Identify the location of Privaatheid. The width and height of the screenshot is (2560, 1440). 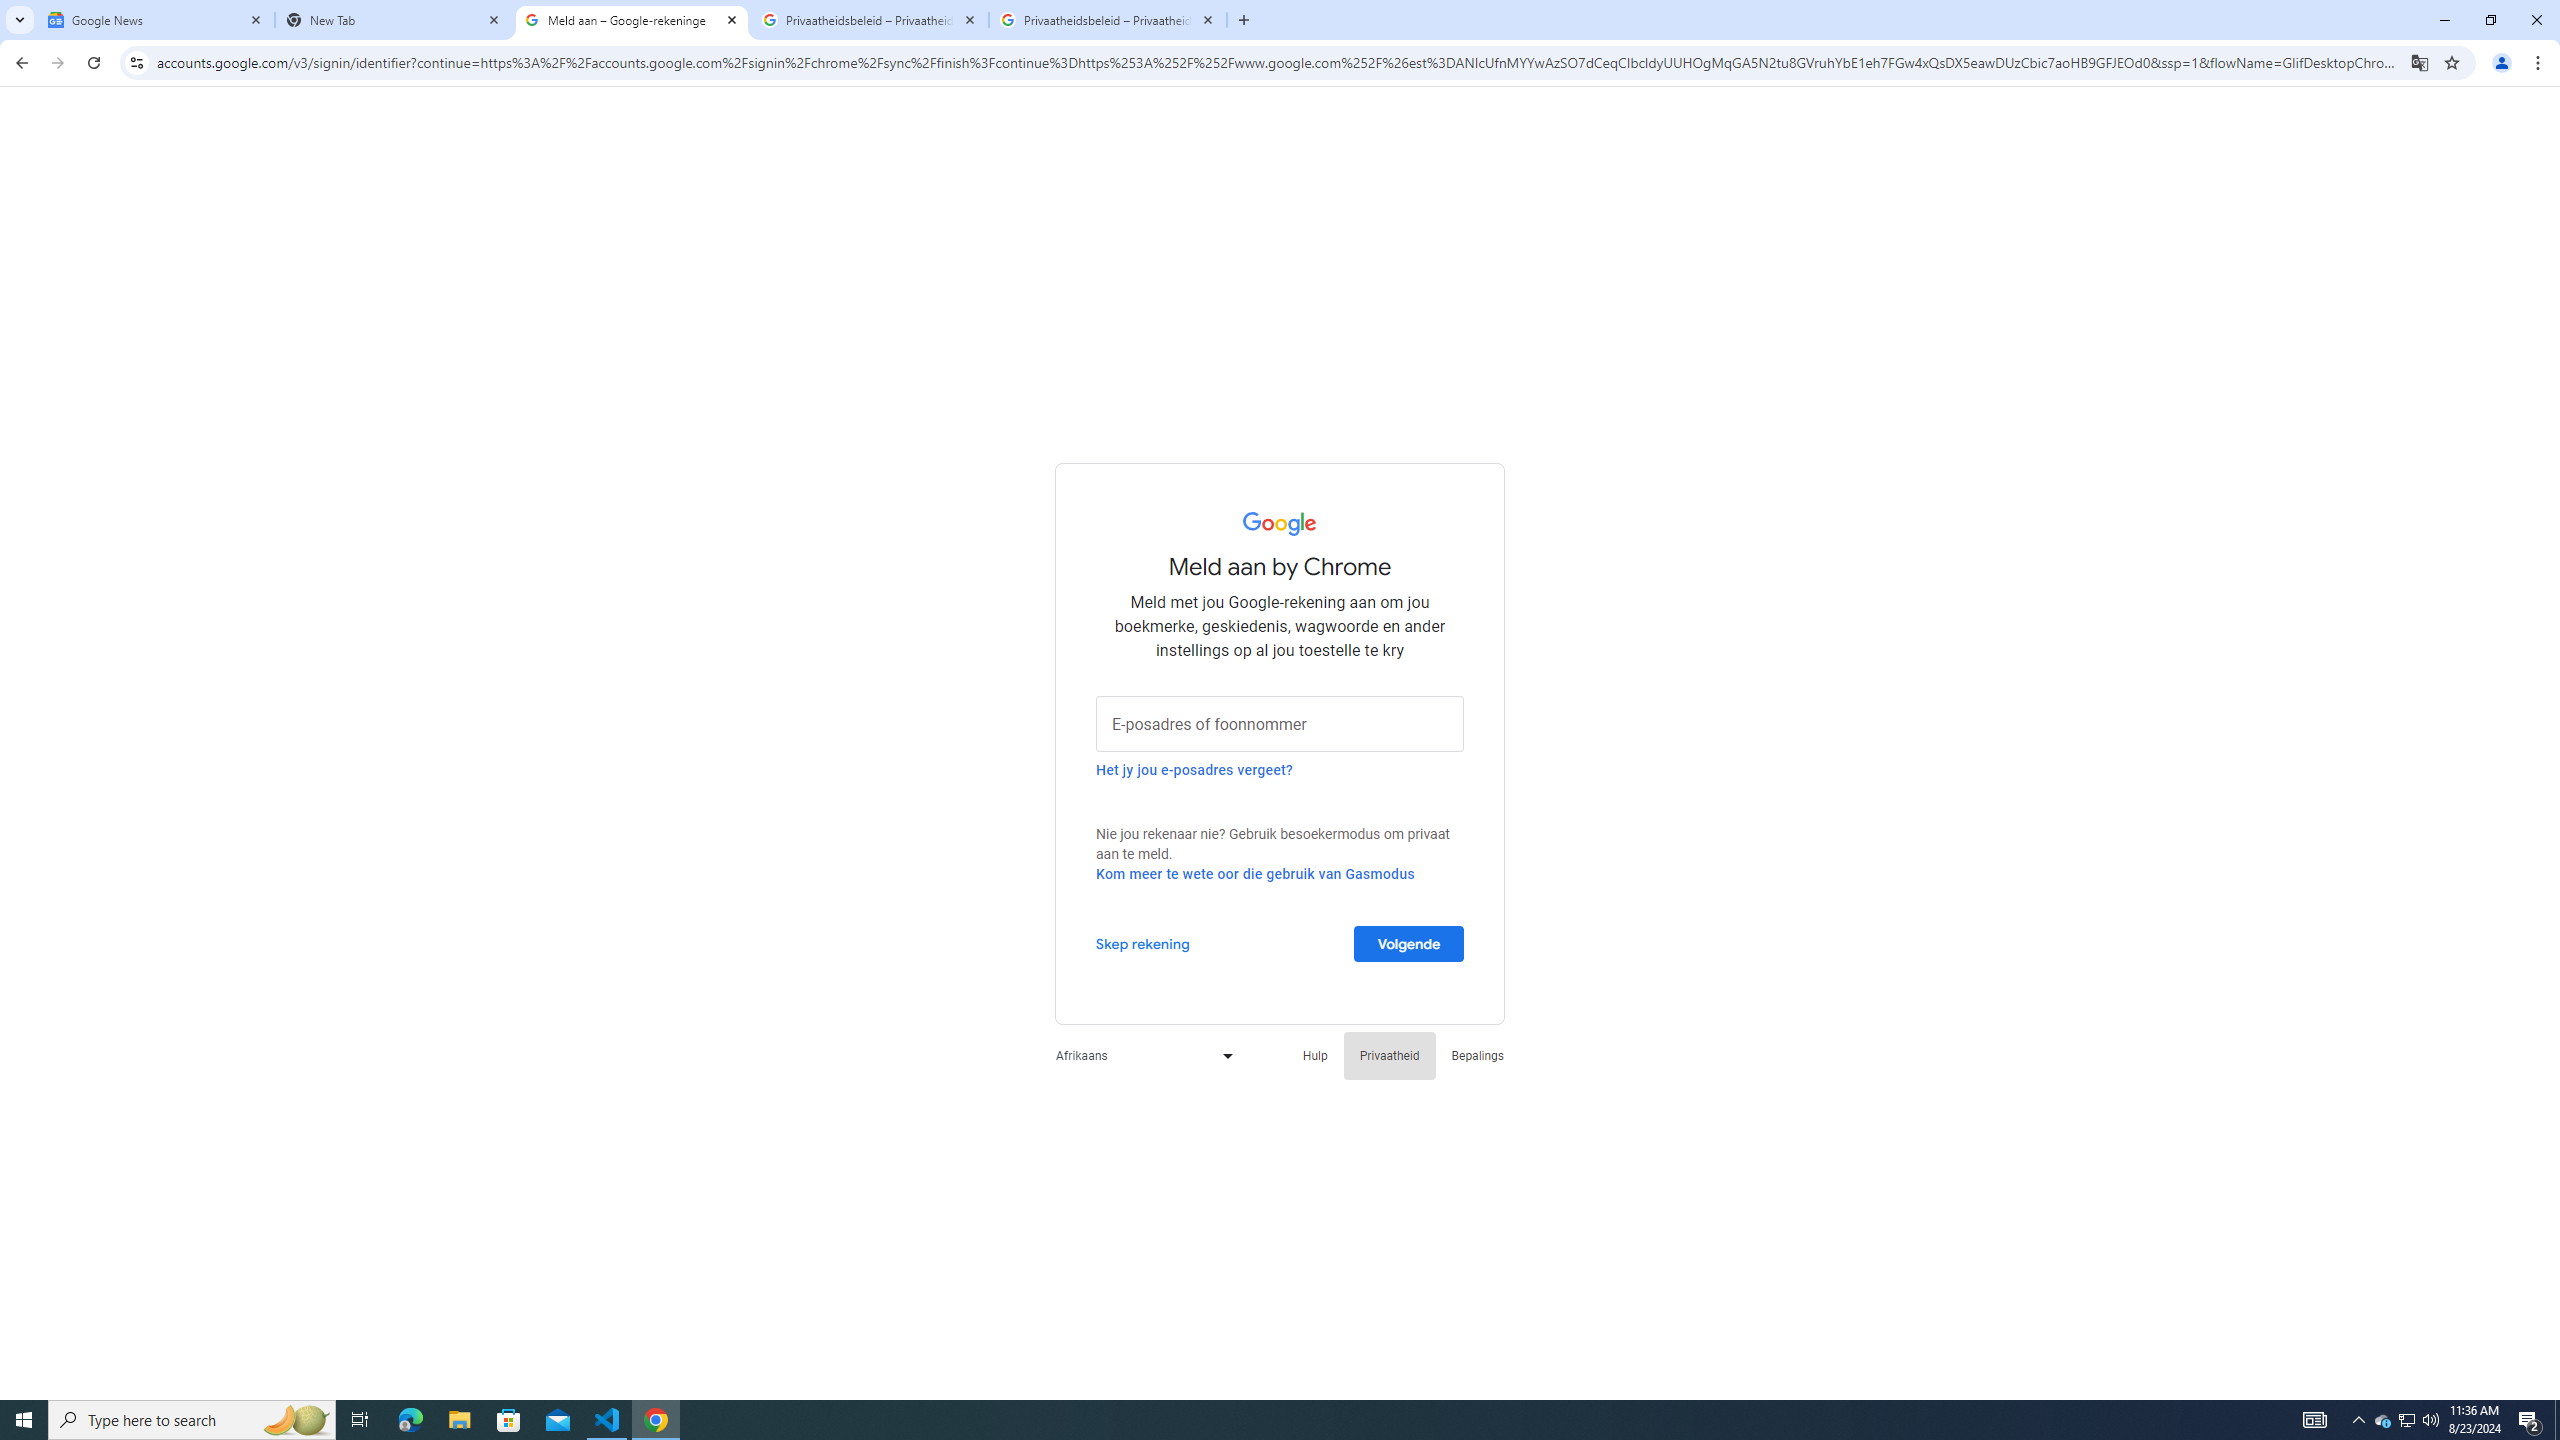
(1390, 1056).